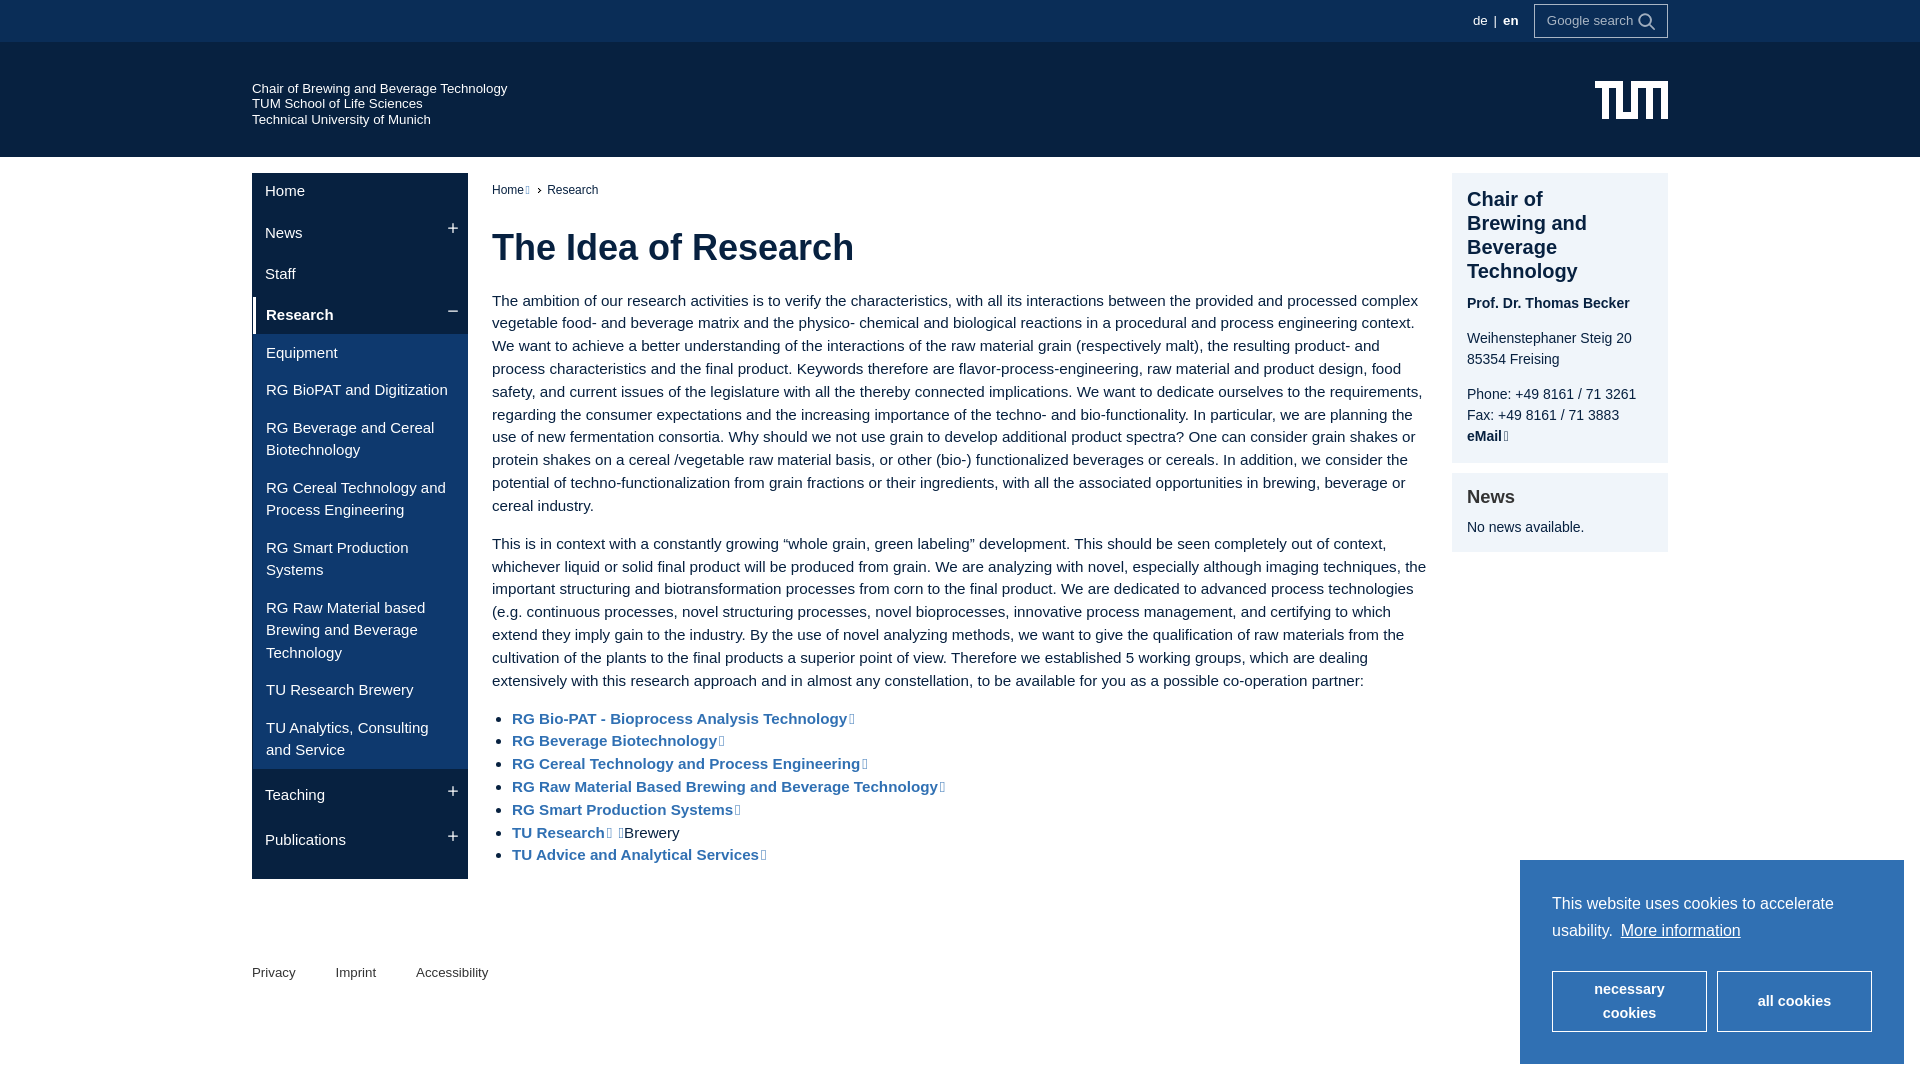 This screenshot has height=1080, width=1920. Describe the element at coordinates (360, 316) in the screenshot. I see `Research` at that location.